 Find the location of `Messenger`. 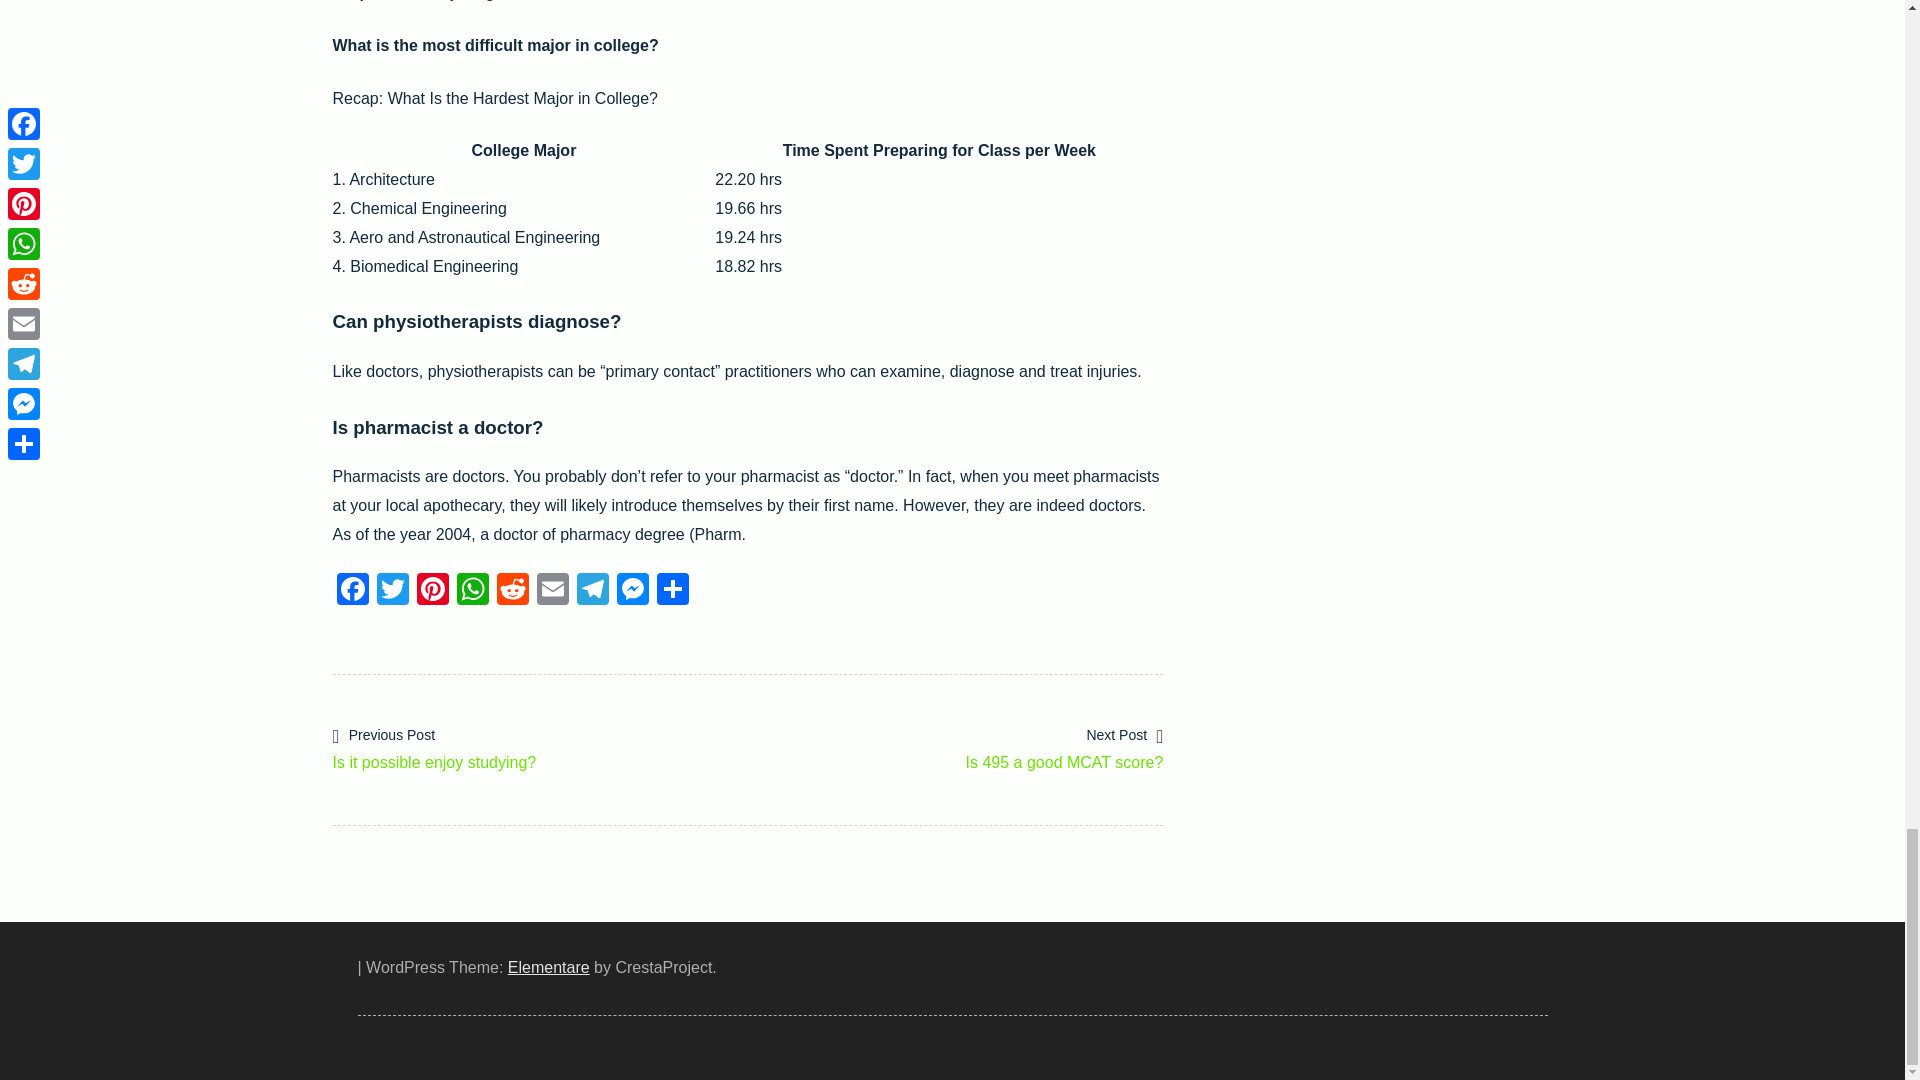

Messenger is located at coordinates (956, 746).